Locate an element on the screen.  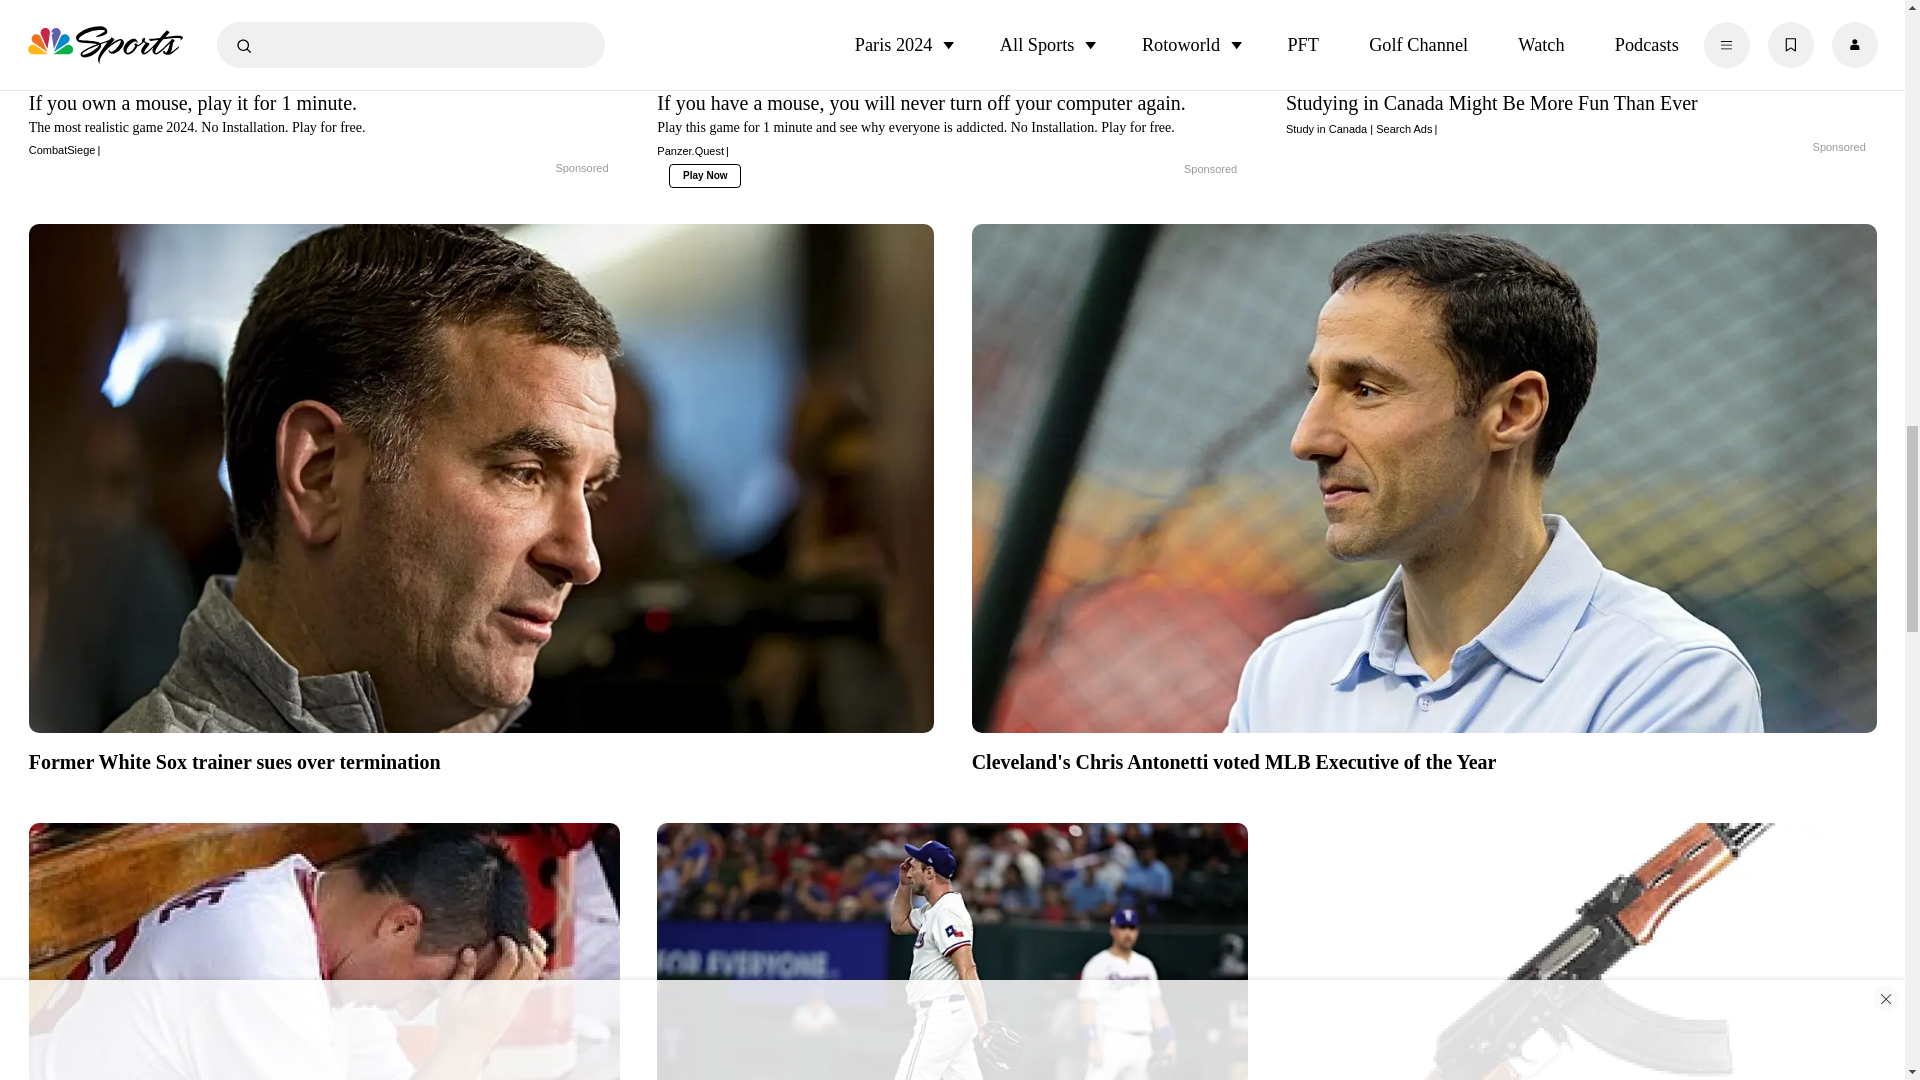
If you own a mouse, play it for 1 minute. is located at coordinates (324, 123).